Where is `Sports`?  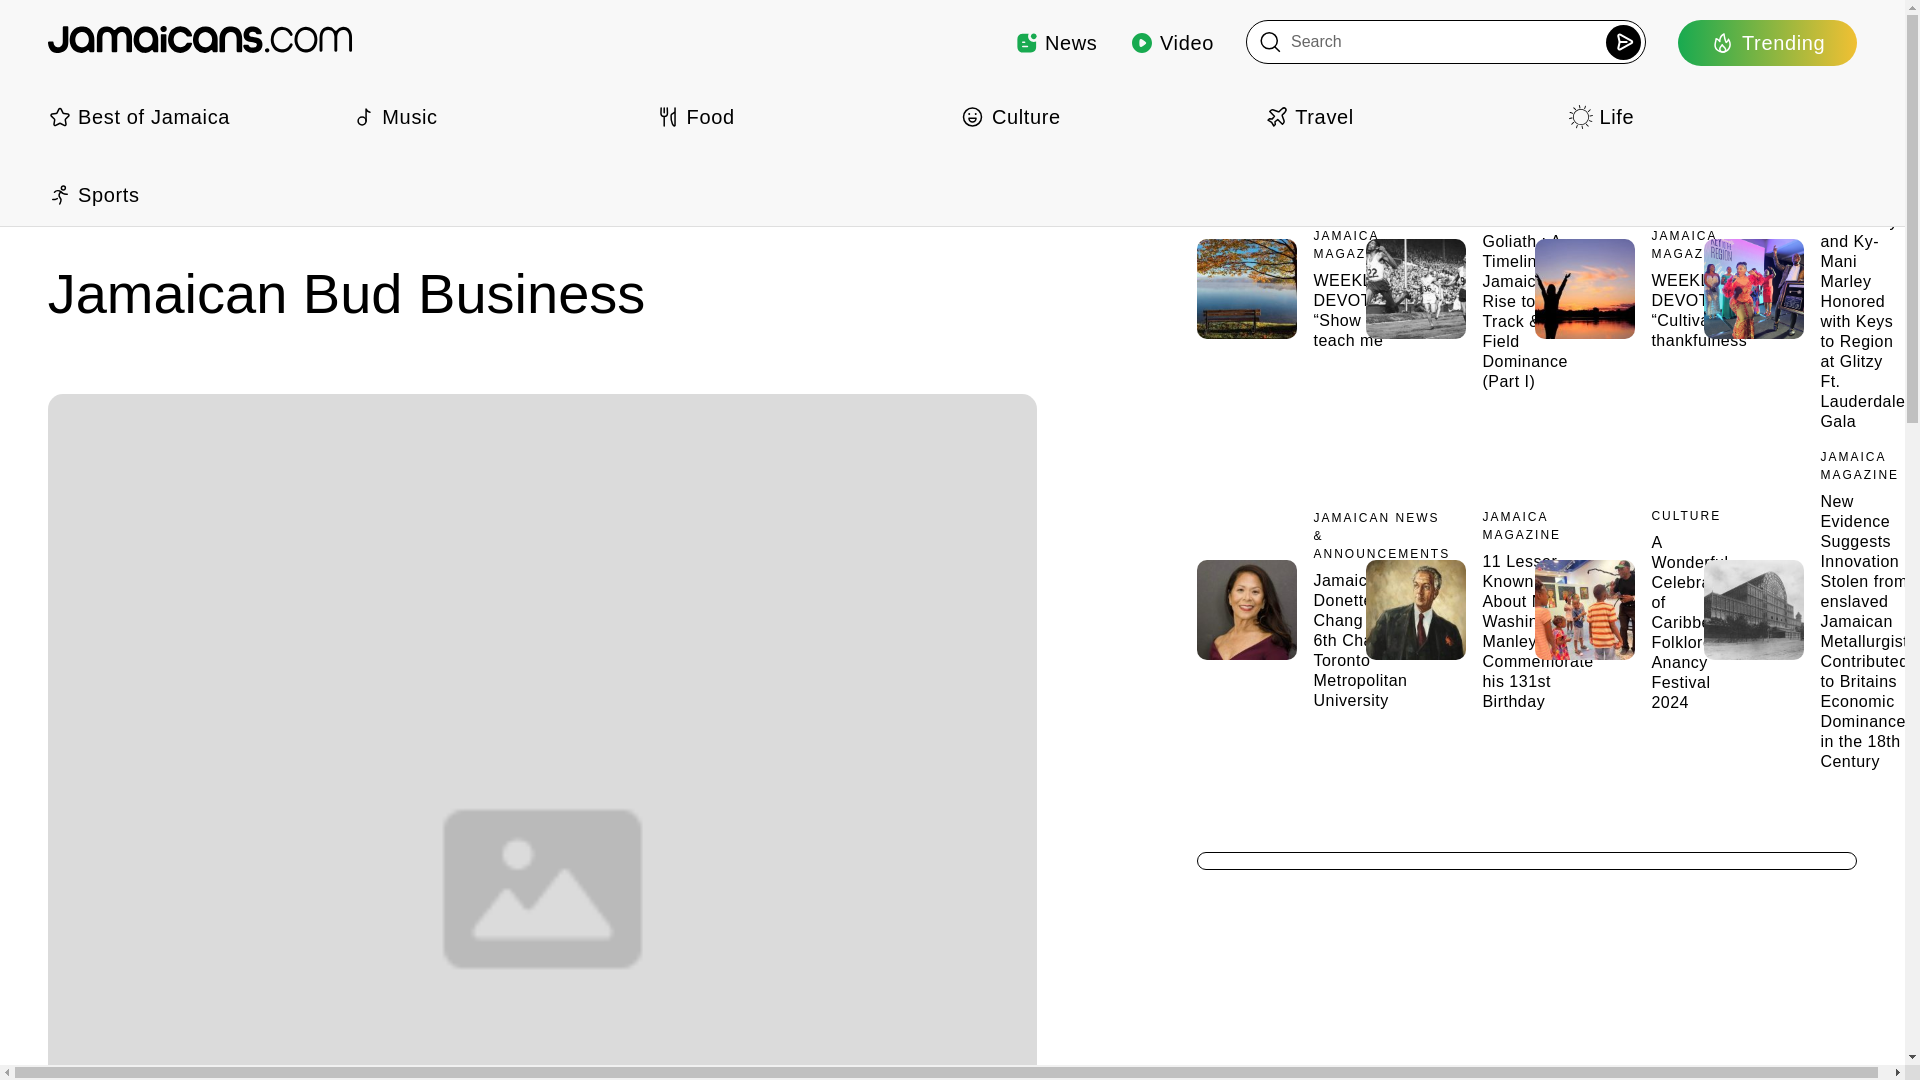 Sports is located at coordinates (192, 194).